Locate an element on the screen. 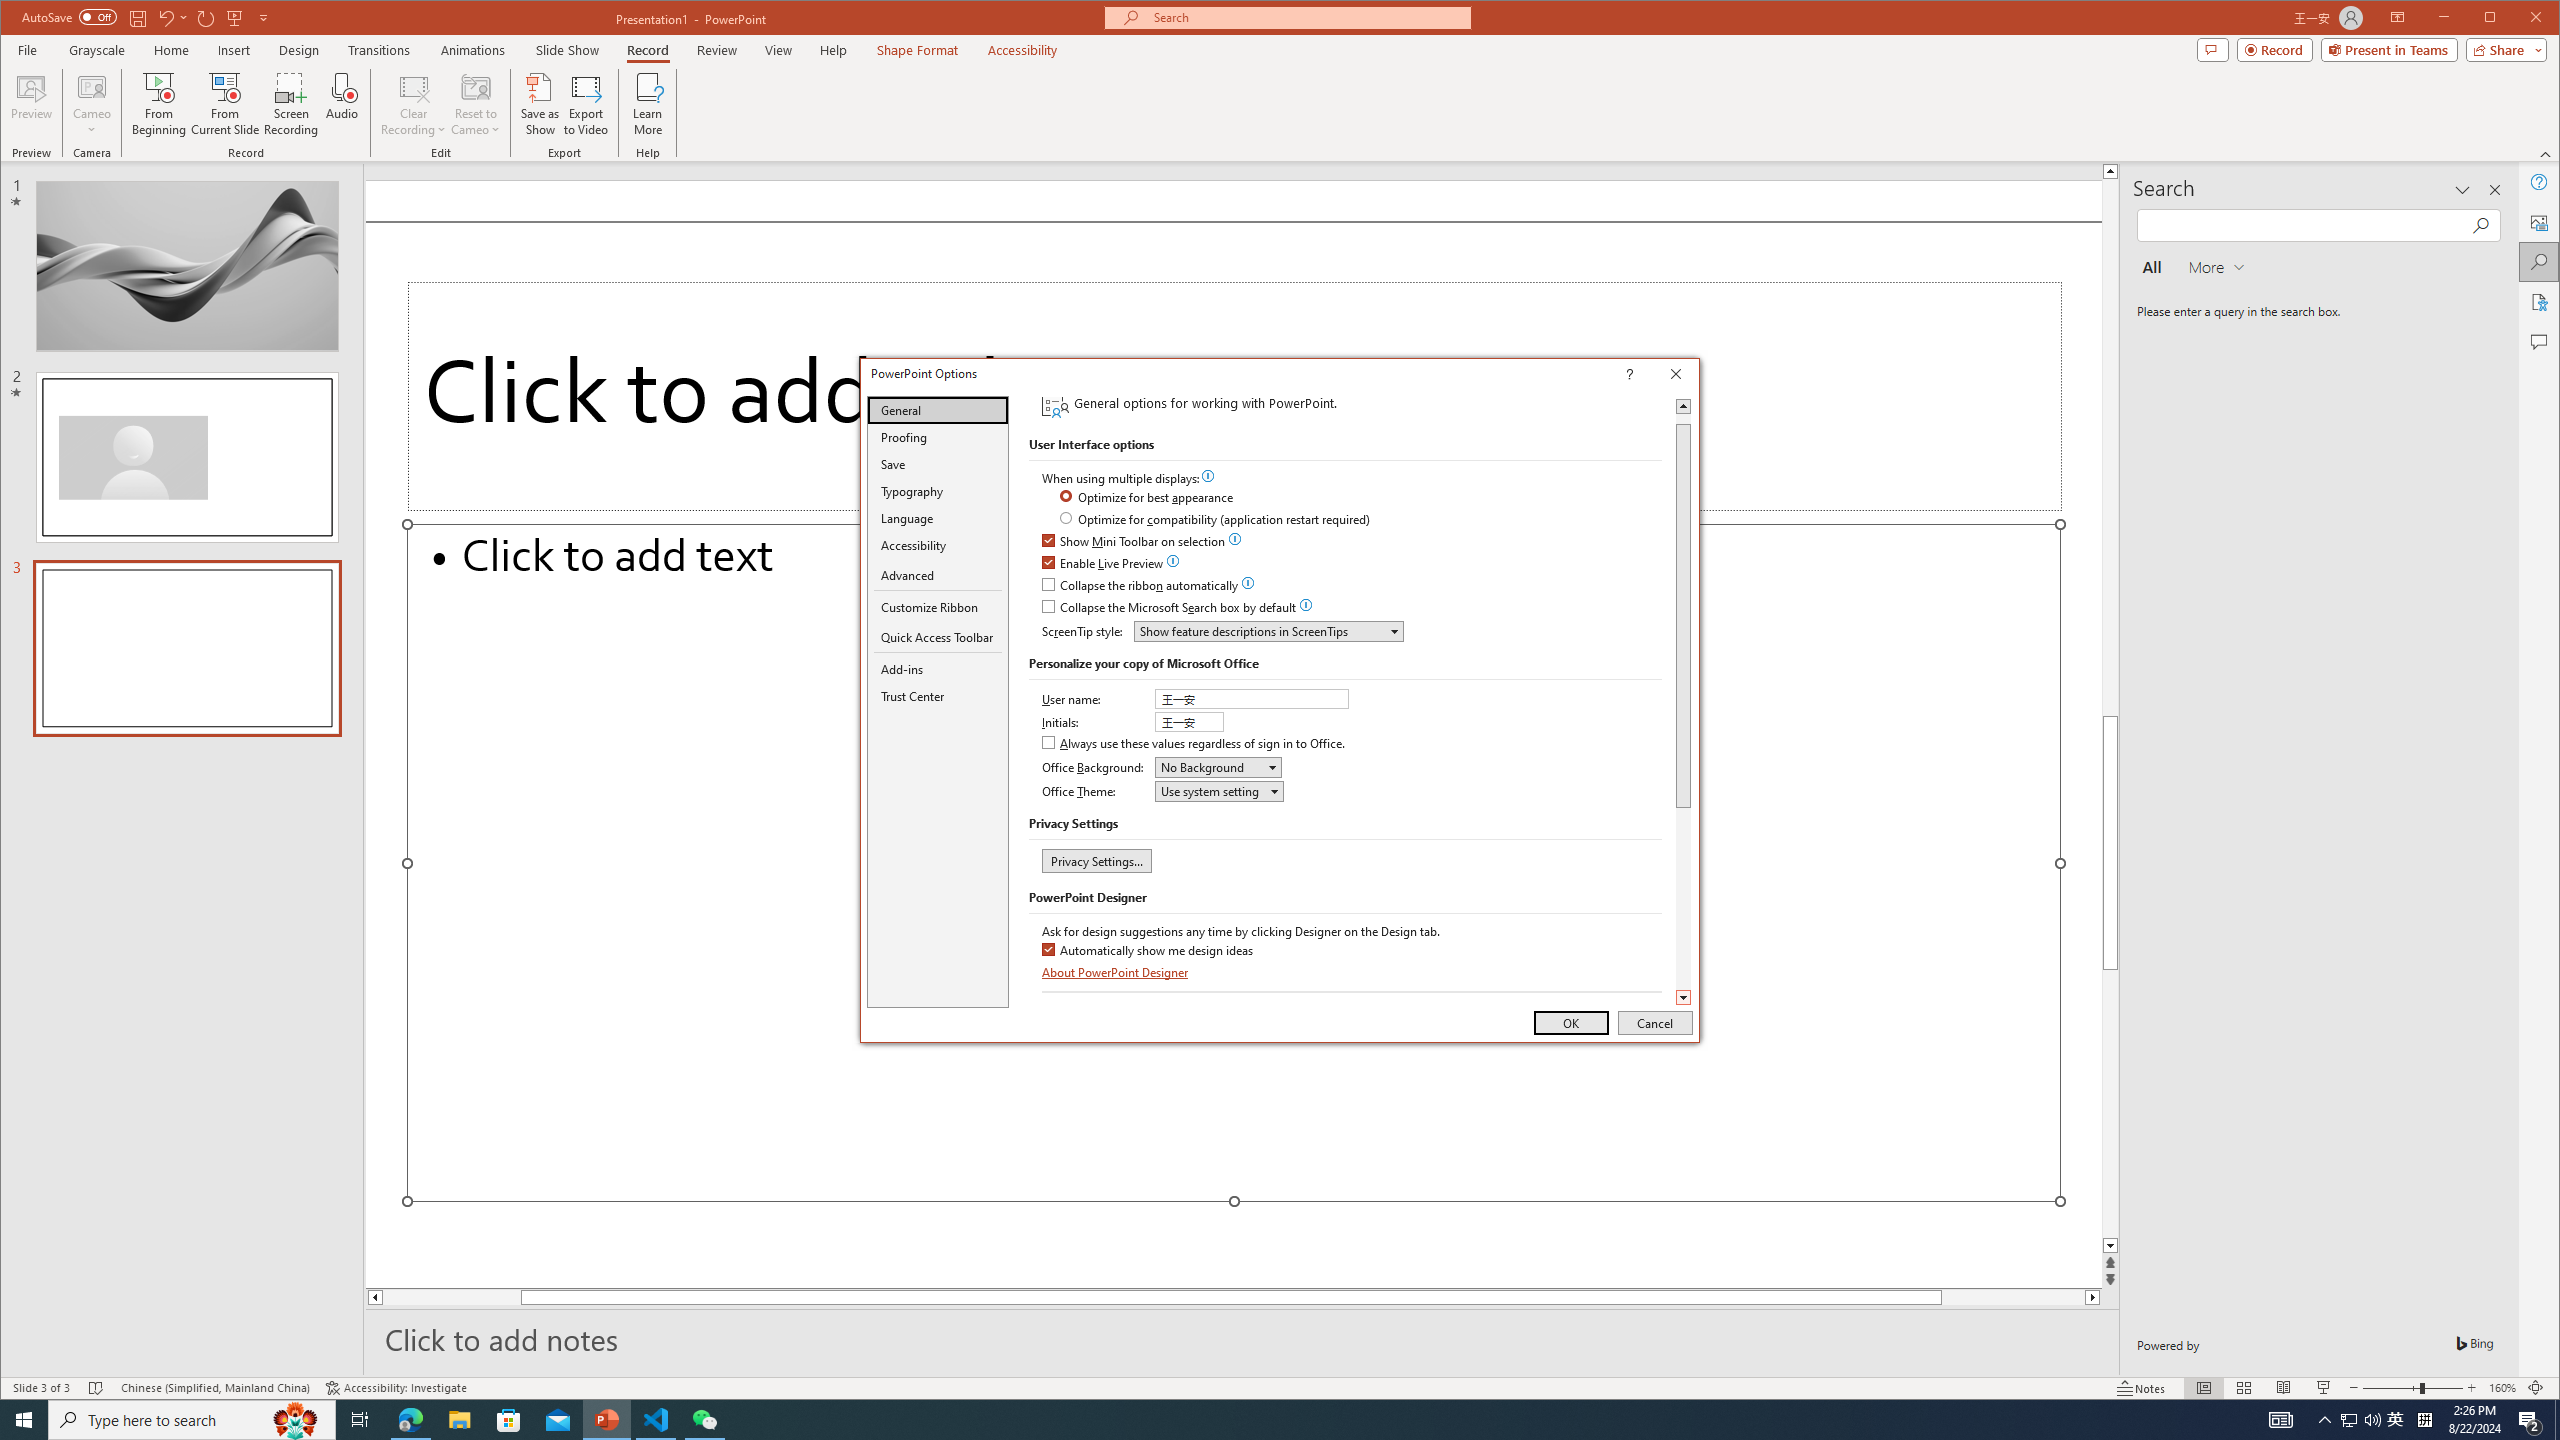 This screenshot has width=2560, height=1440. Grayscale is located at coordinates (97, 50).